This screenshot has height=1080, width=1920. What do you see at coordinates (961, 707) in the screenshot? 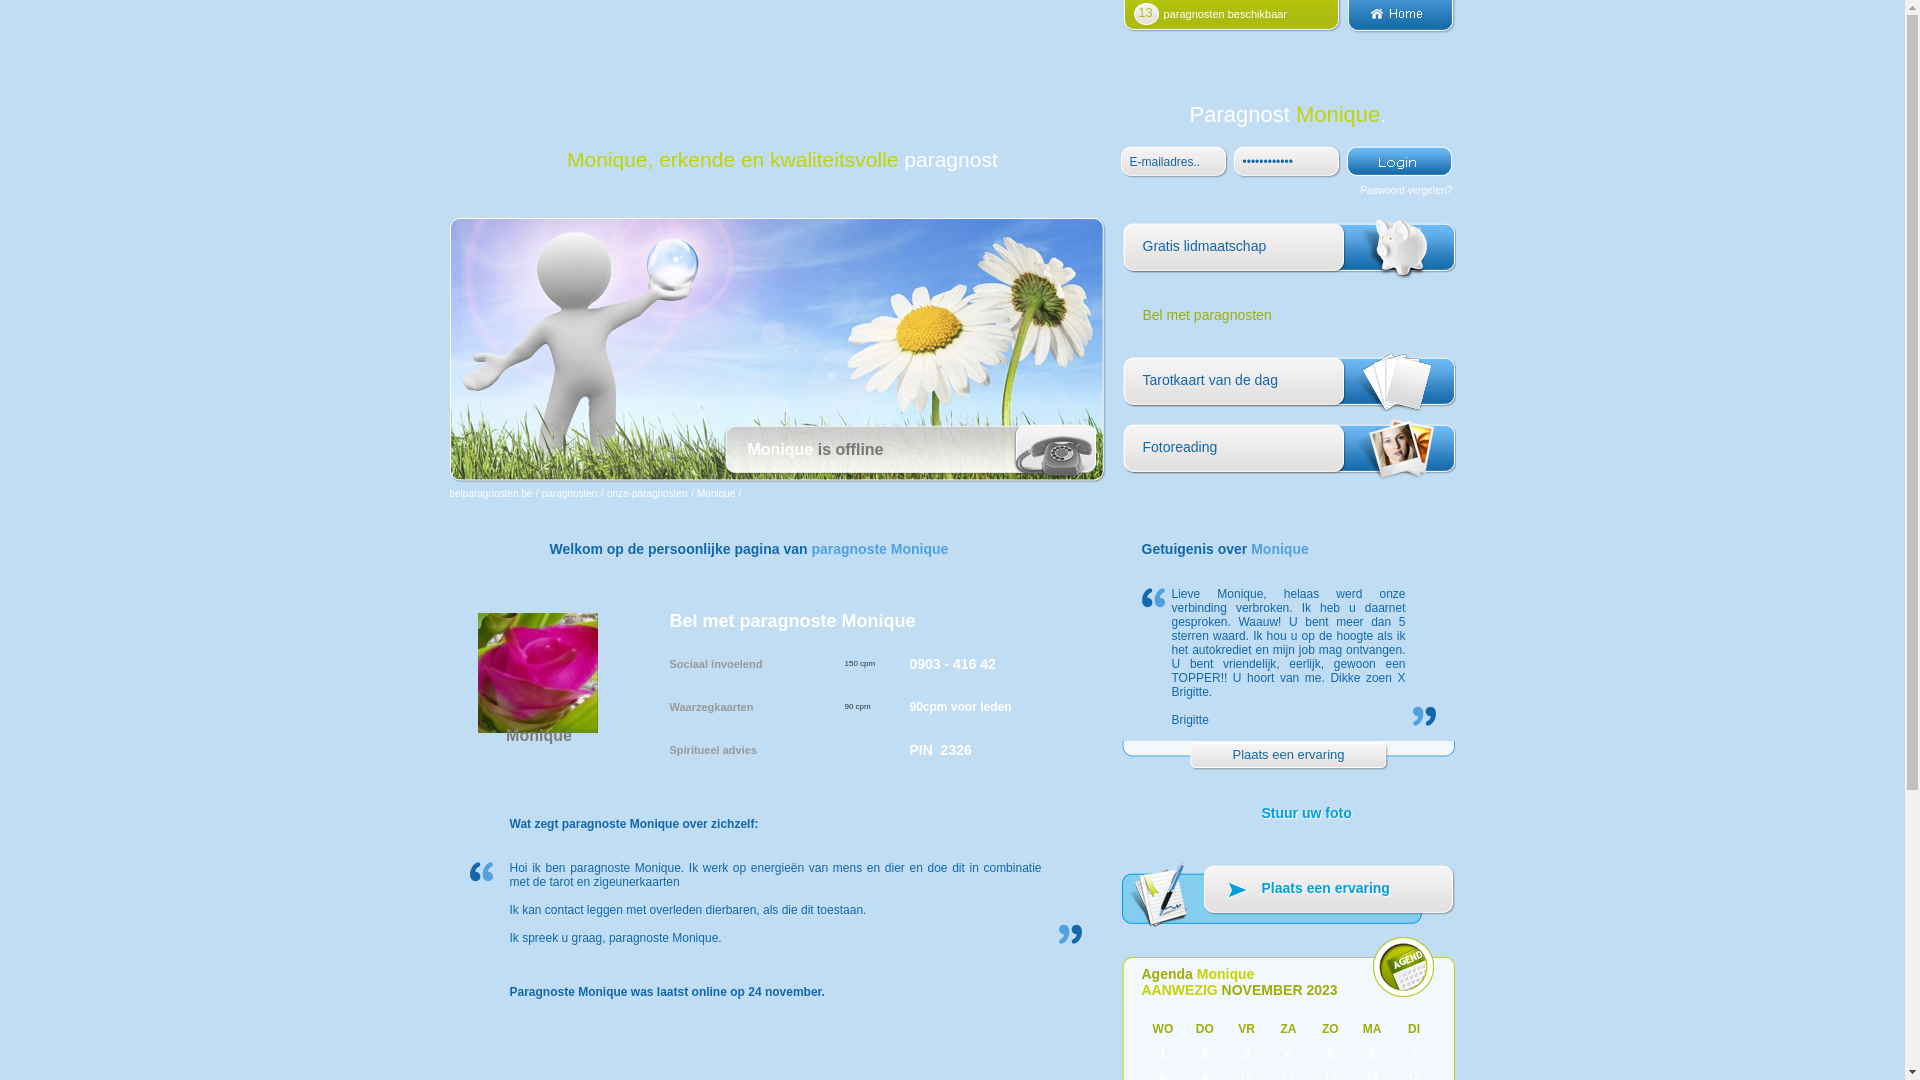
I see `90cpm voor leden` at bounding box center [961, 707].